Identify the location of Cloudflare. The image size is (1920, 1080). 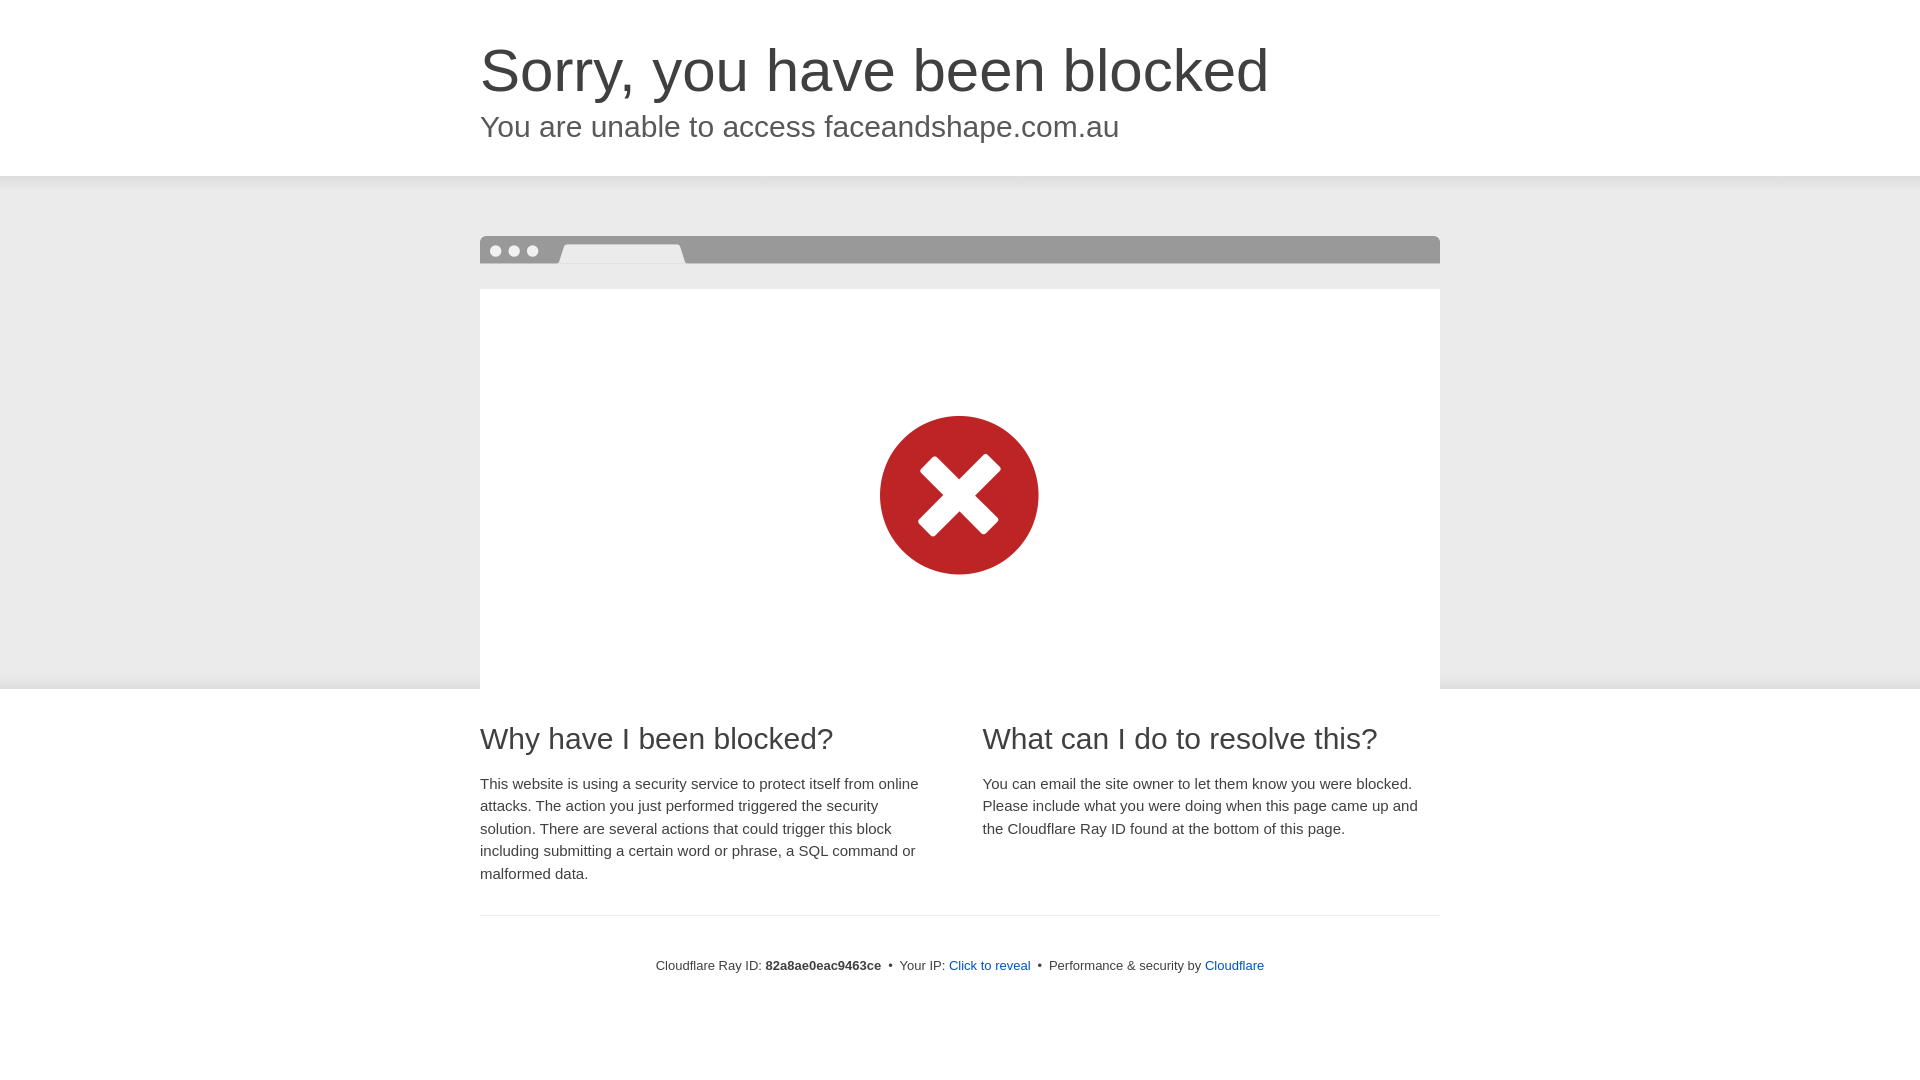
(1234, 966).